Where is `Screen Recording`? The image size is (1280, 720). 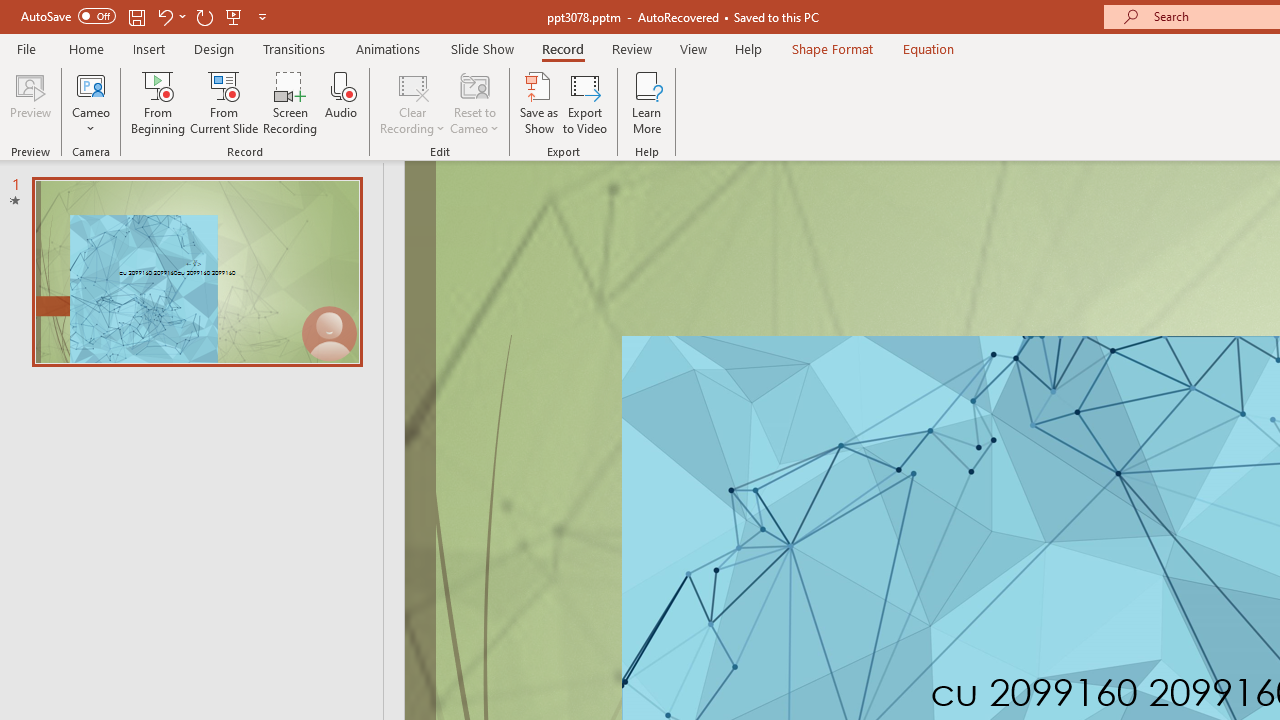 Screen Recording is located at coordinates (290, 102).